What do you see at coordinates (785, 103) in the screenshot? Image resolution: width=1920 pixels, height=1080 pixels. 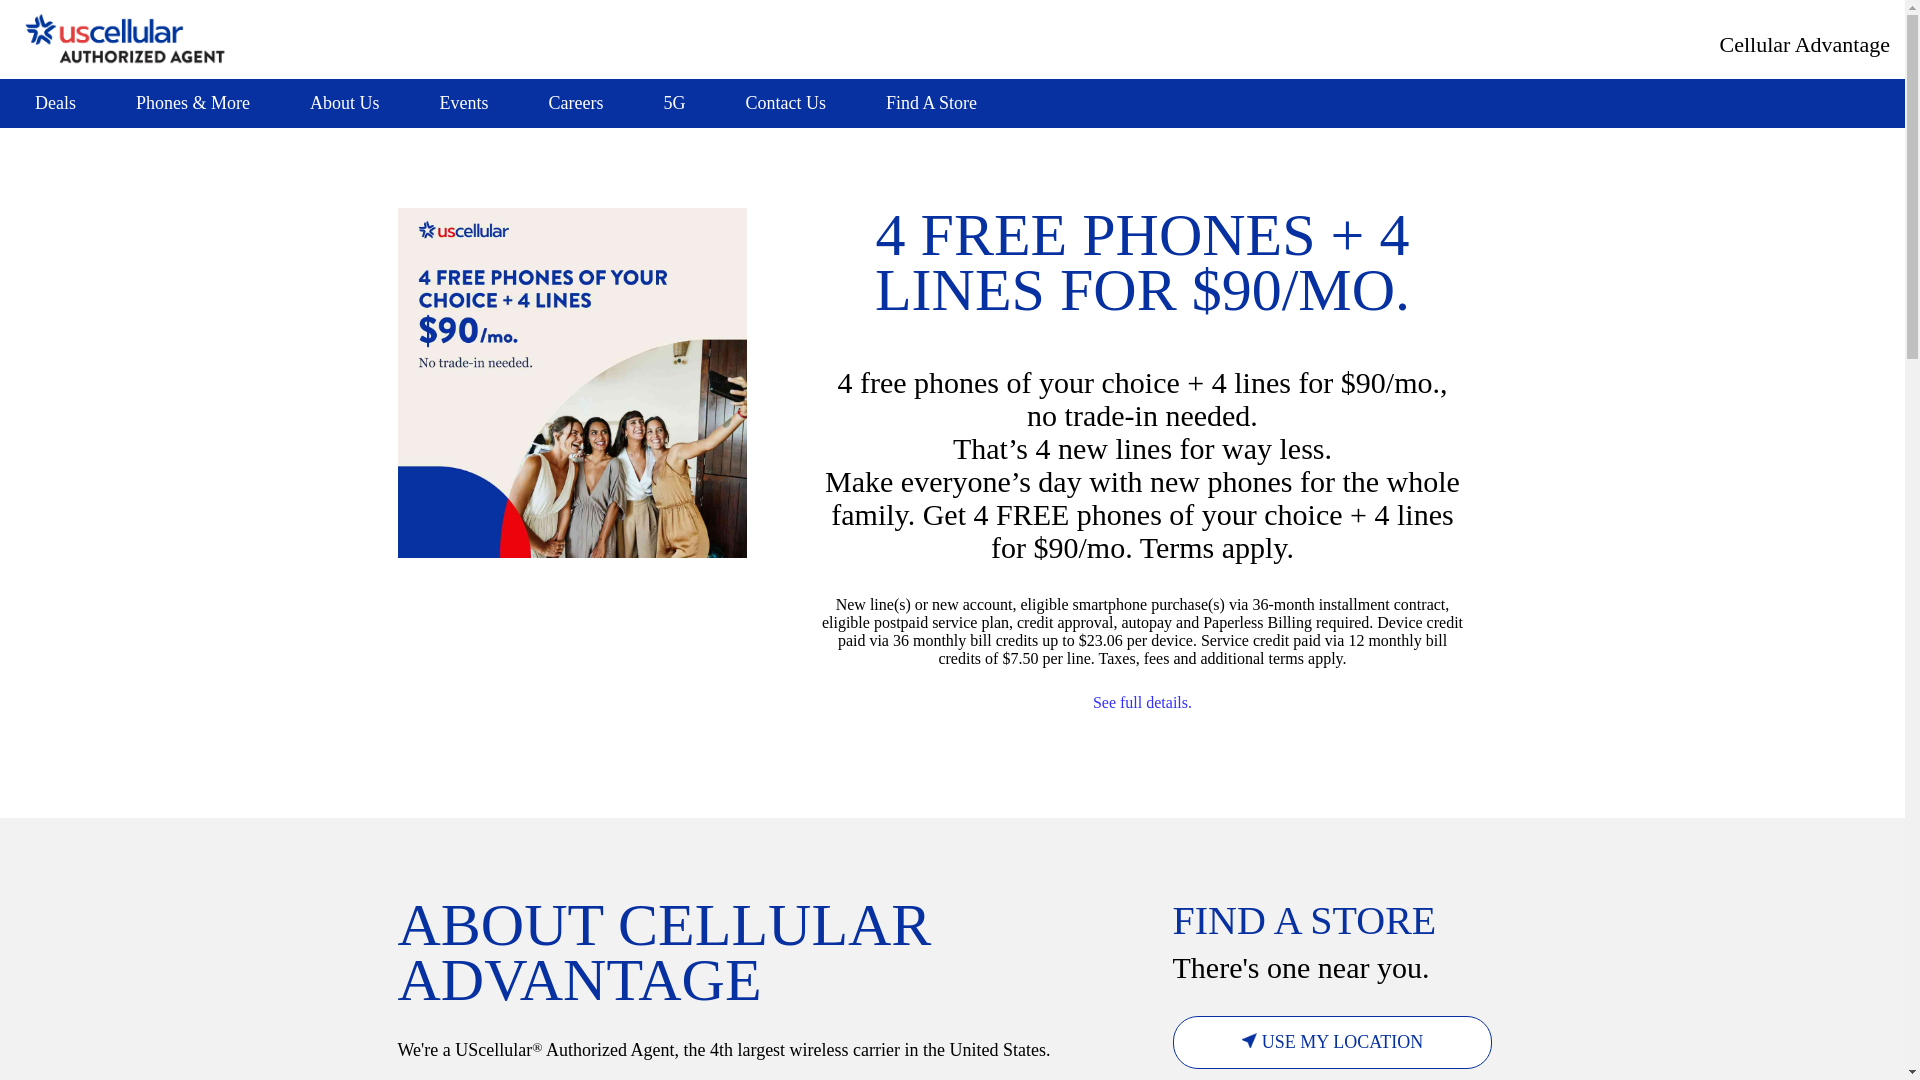 I see `Contact Us` at bounding box center [785, 103].